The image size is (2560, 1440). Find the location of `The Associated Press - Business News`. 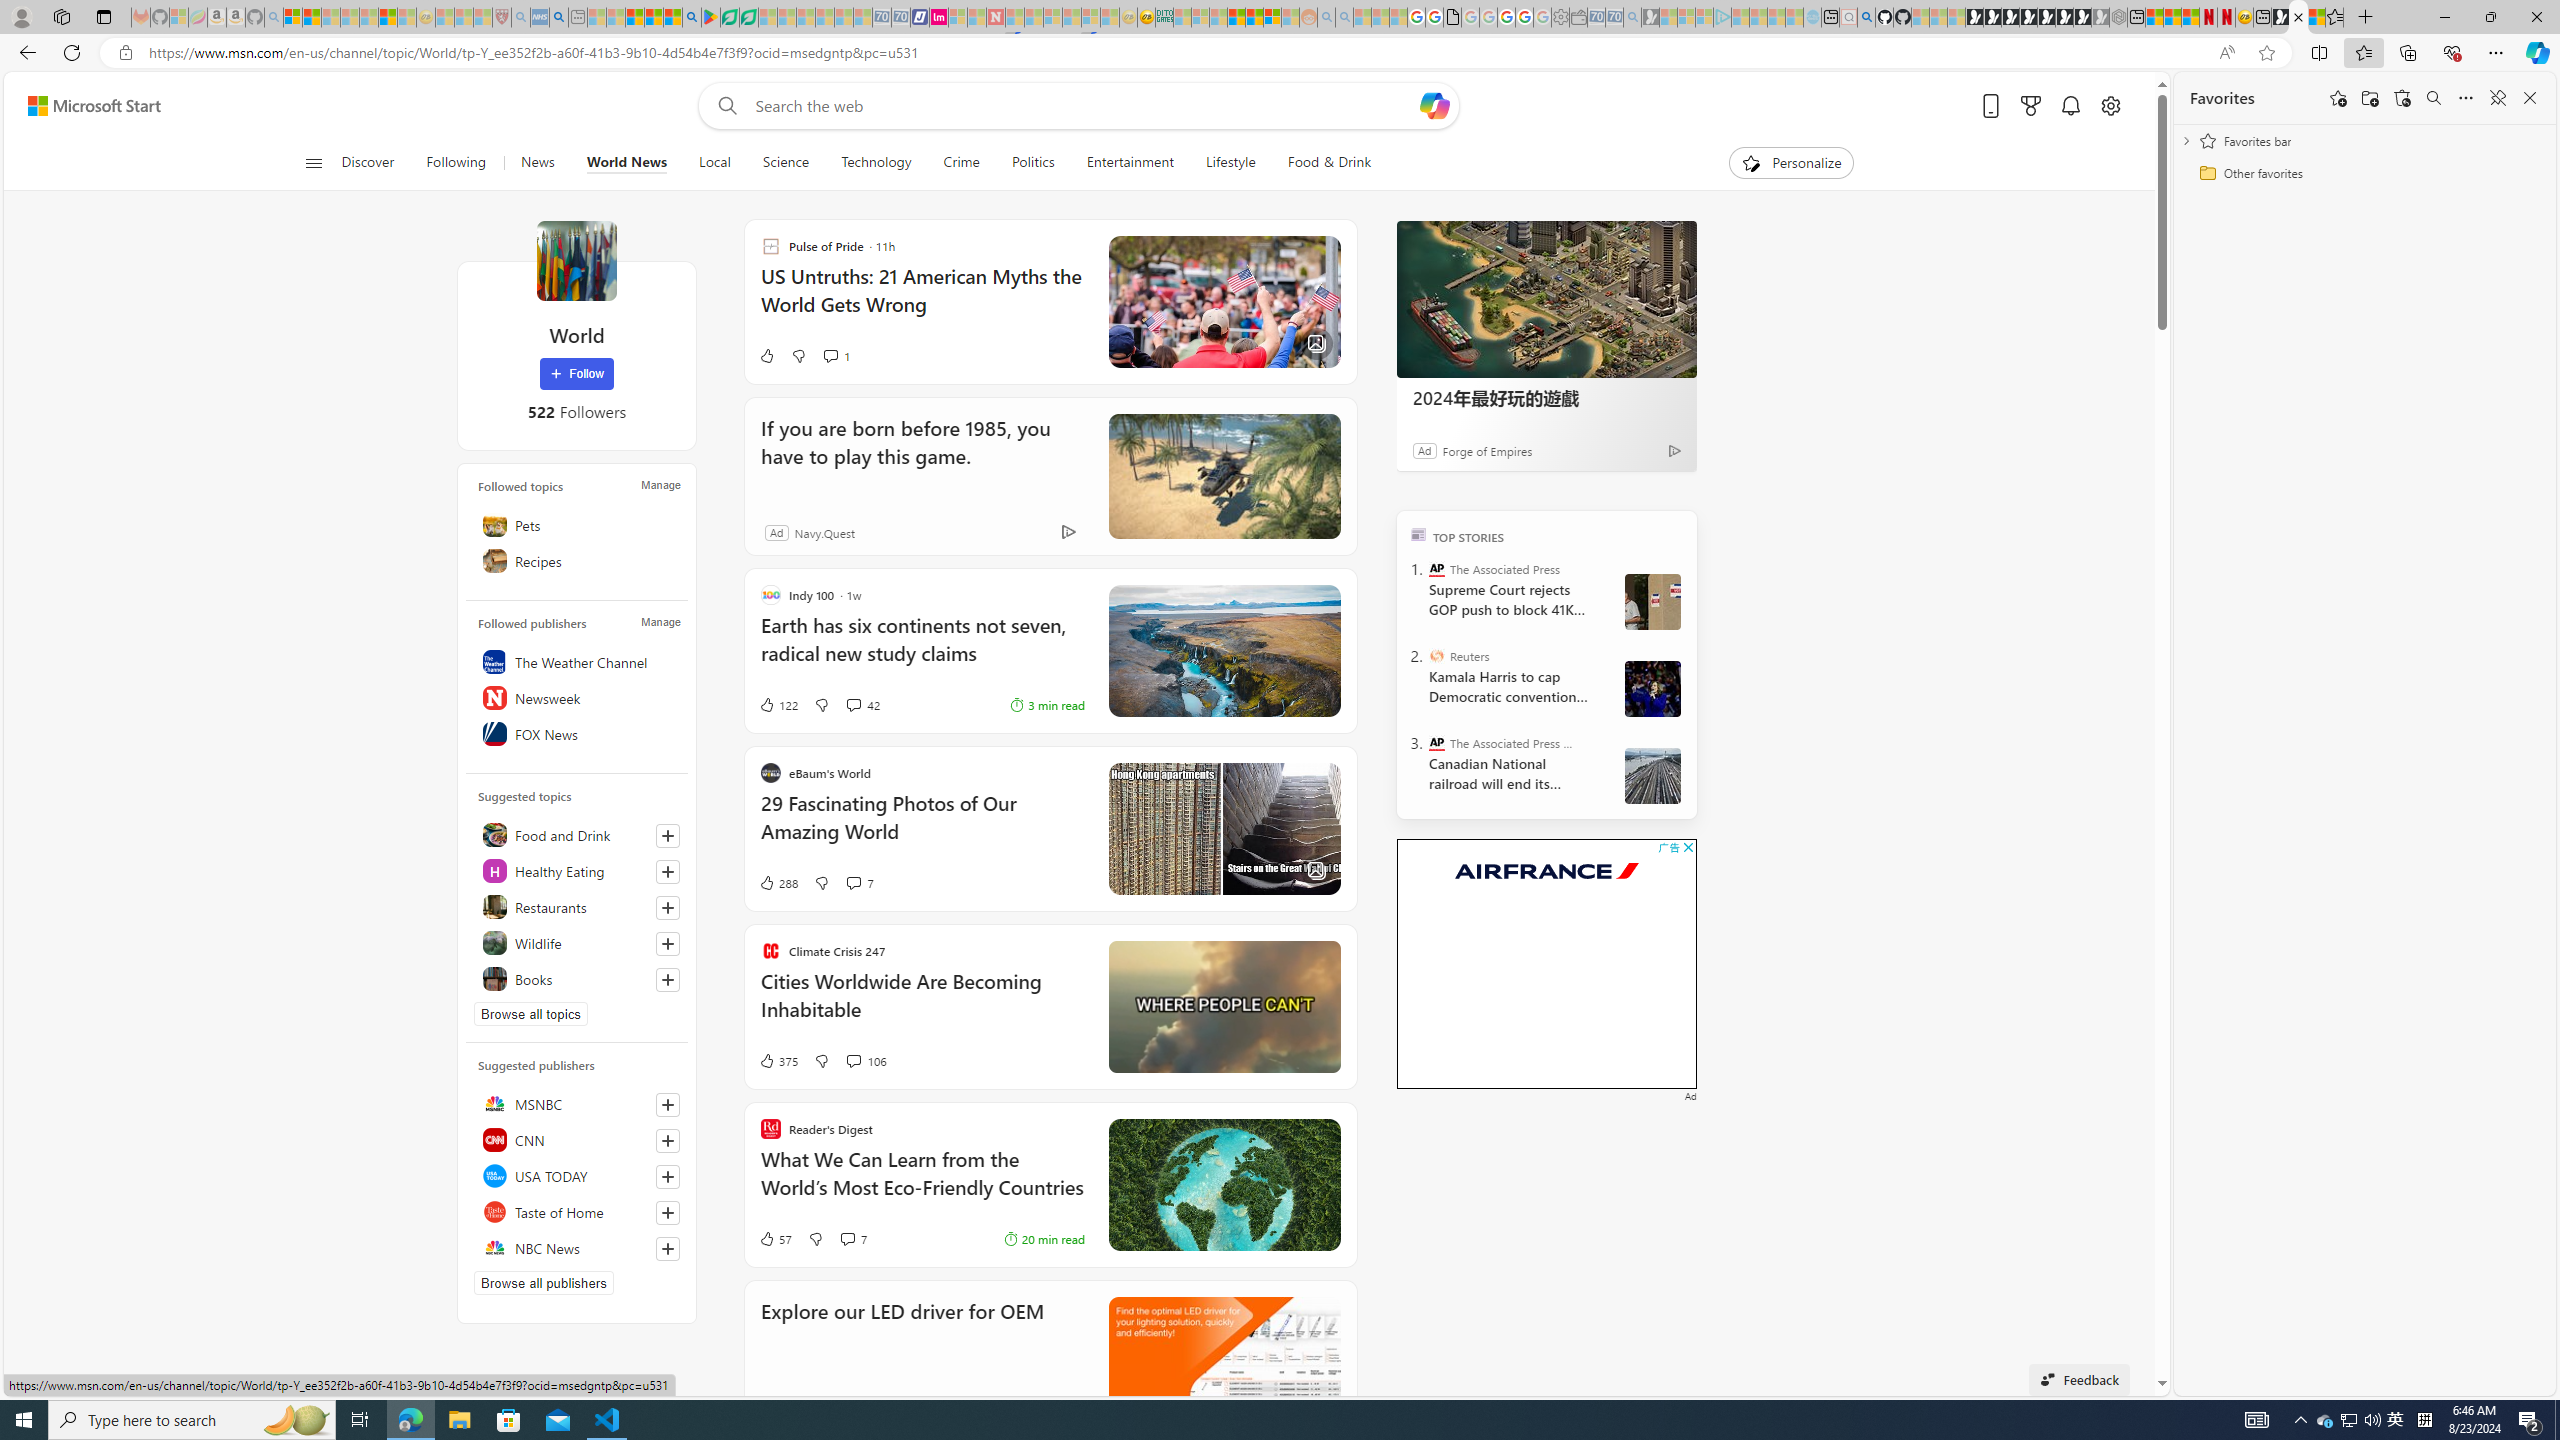

The Associated Press - Business News is located at coordinates (1436, 742).